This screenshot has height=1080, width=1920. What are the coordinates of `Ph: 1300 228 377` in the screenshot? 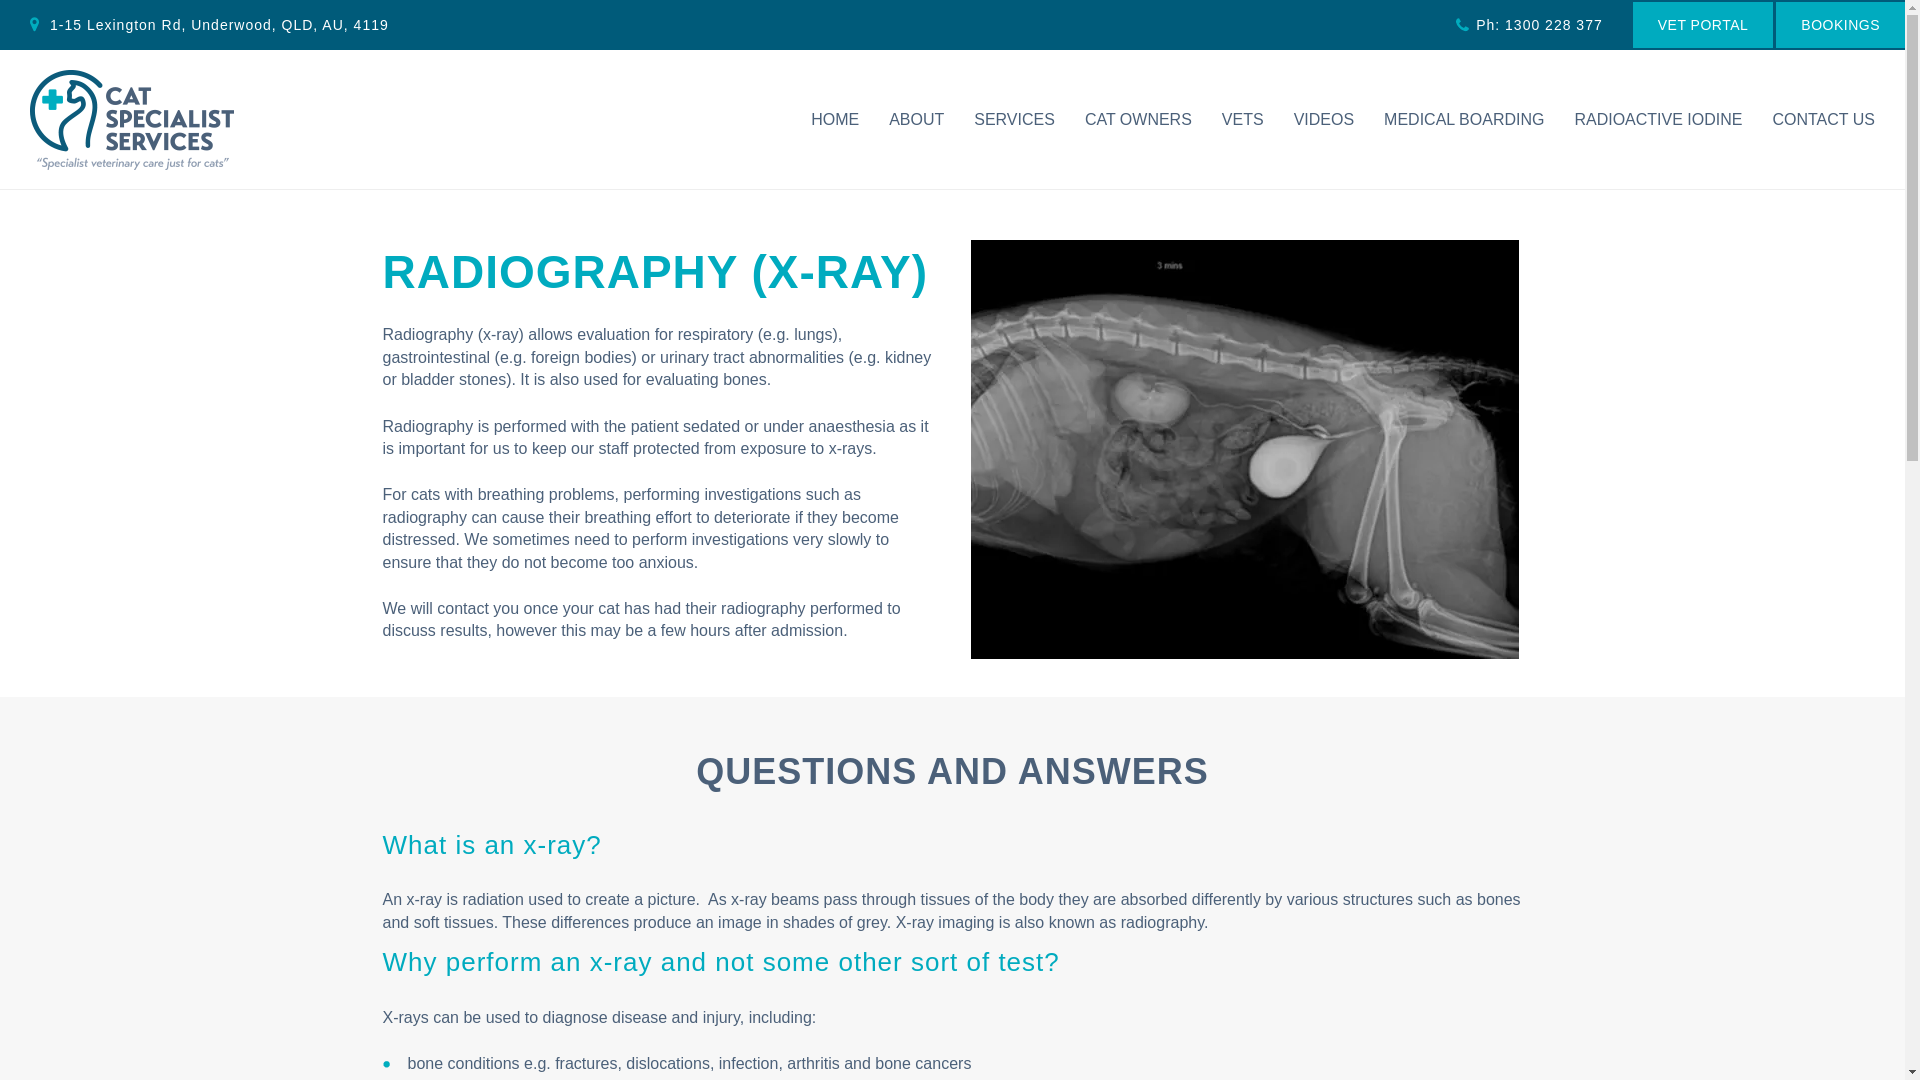 It's located at (1529, 25).